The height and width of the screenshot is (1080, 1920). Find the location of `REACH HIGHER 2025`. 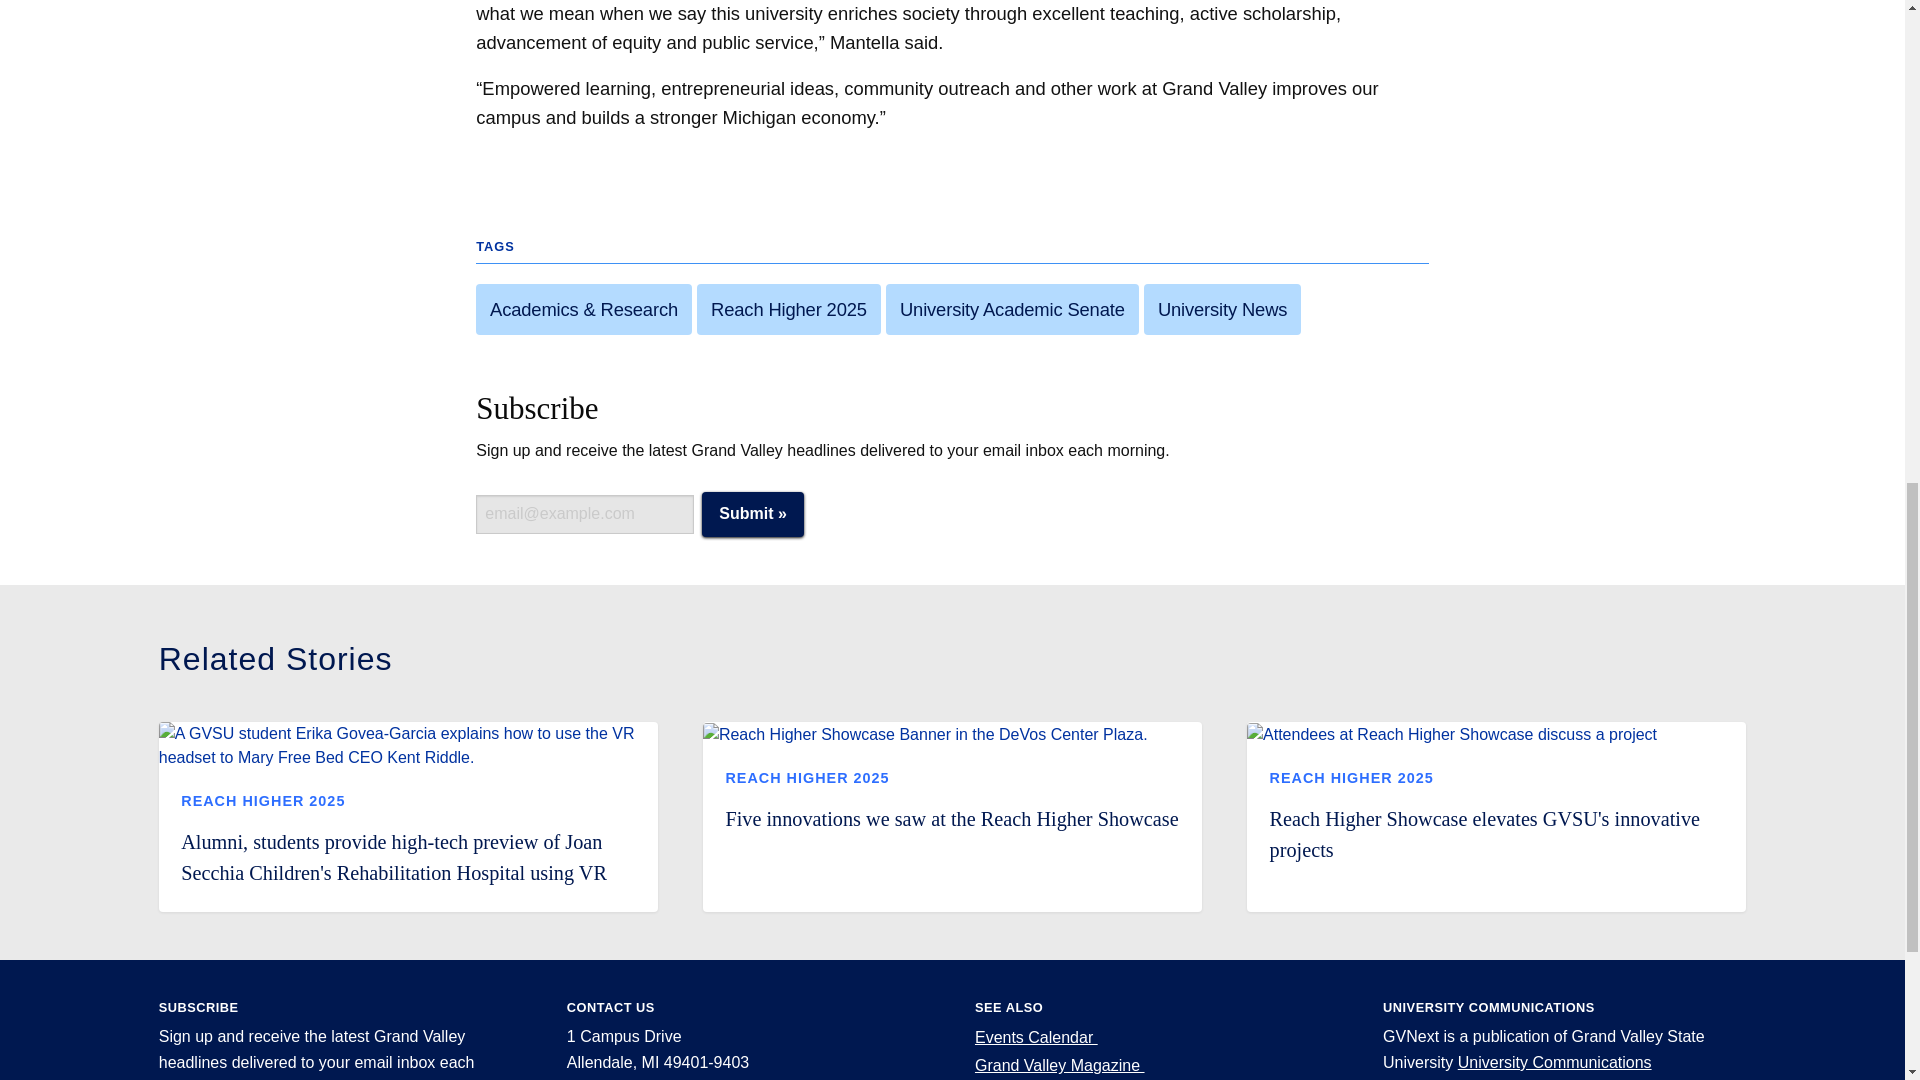

REACH HIGHER 2025 is located at coordinates (262, 800).